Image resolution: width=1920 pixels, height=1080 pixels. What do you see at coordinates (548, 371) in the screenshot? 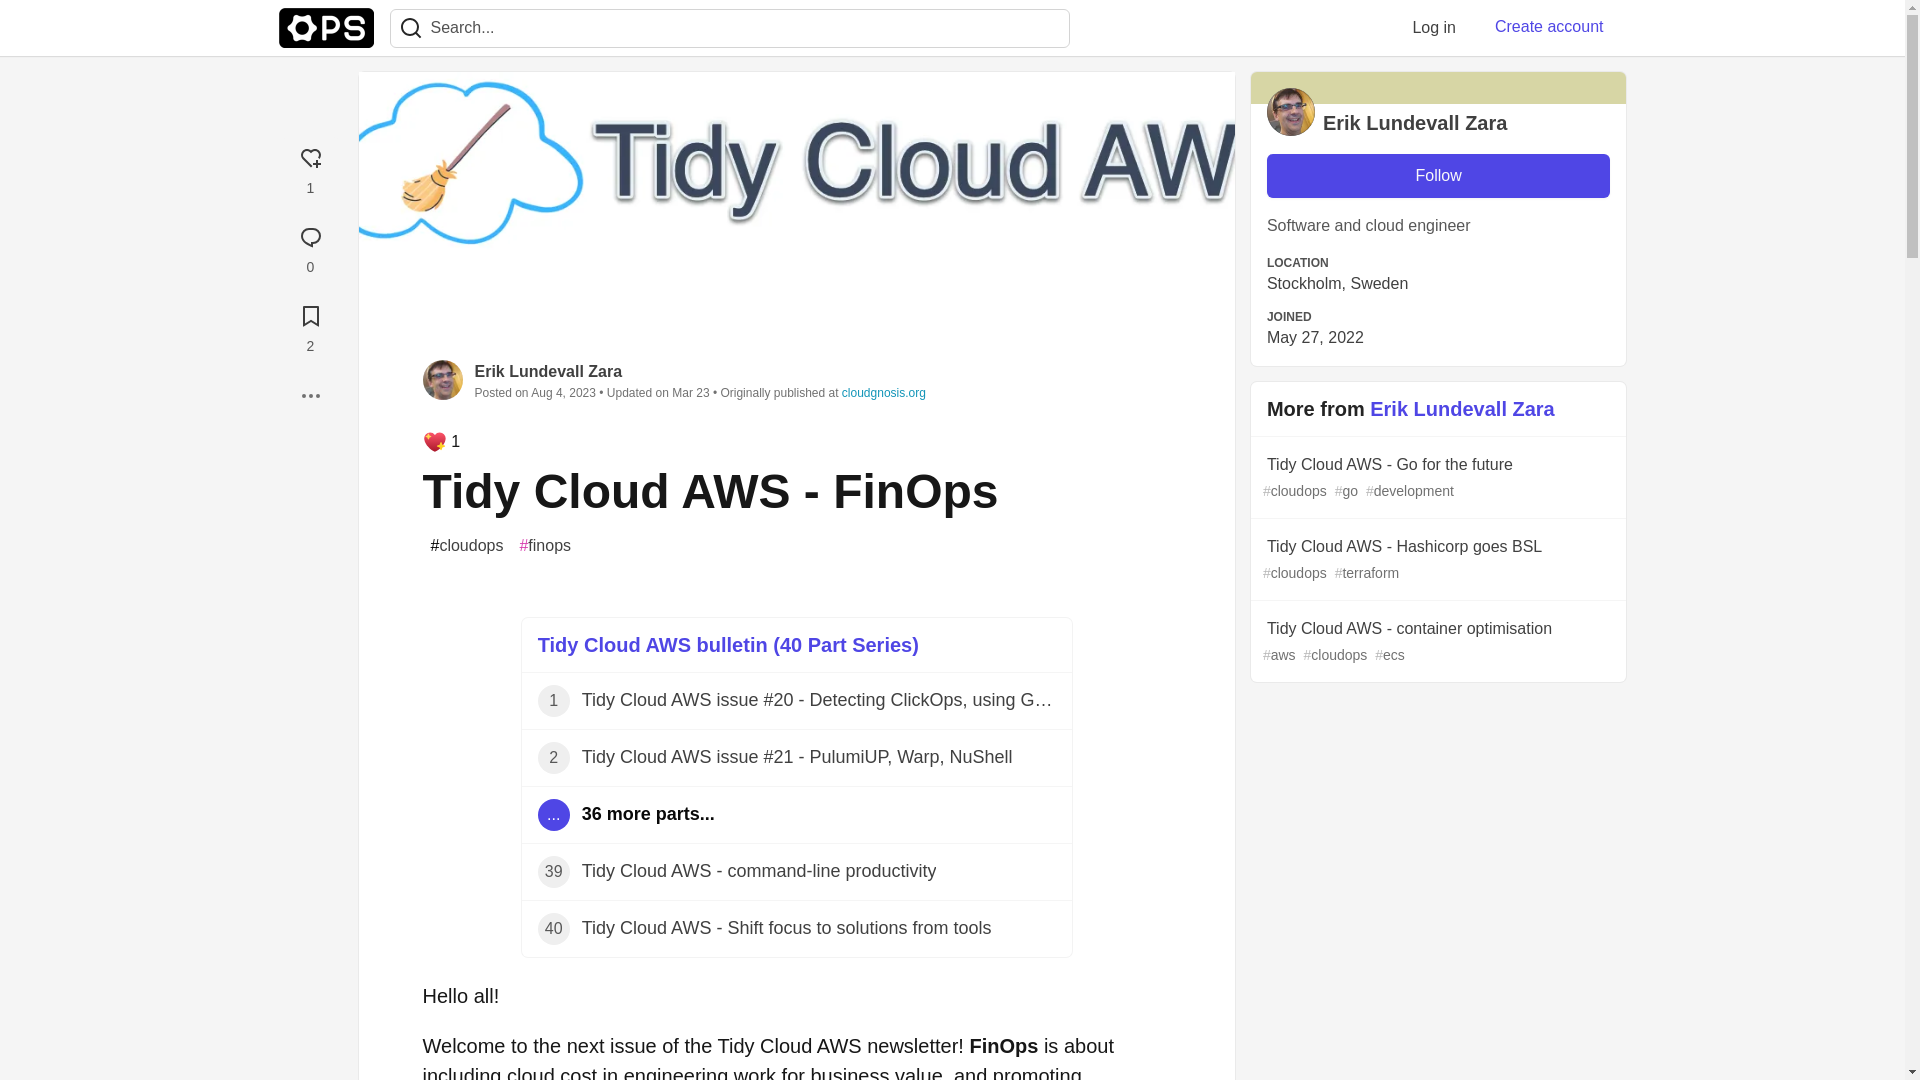
I see `Erik Lundevall Zara` at bounding box center [548, 371].